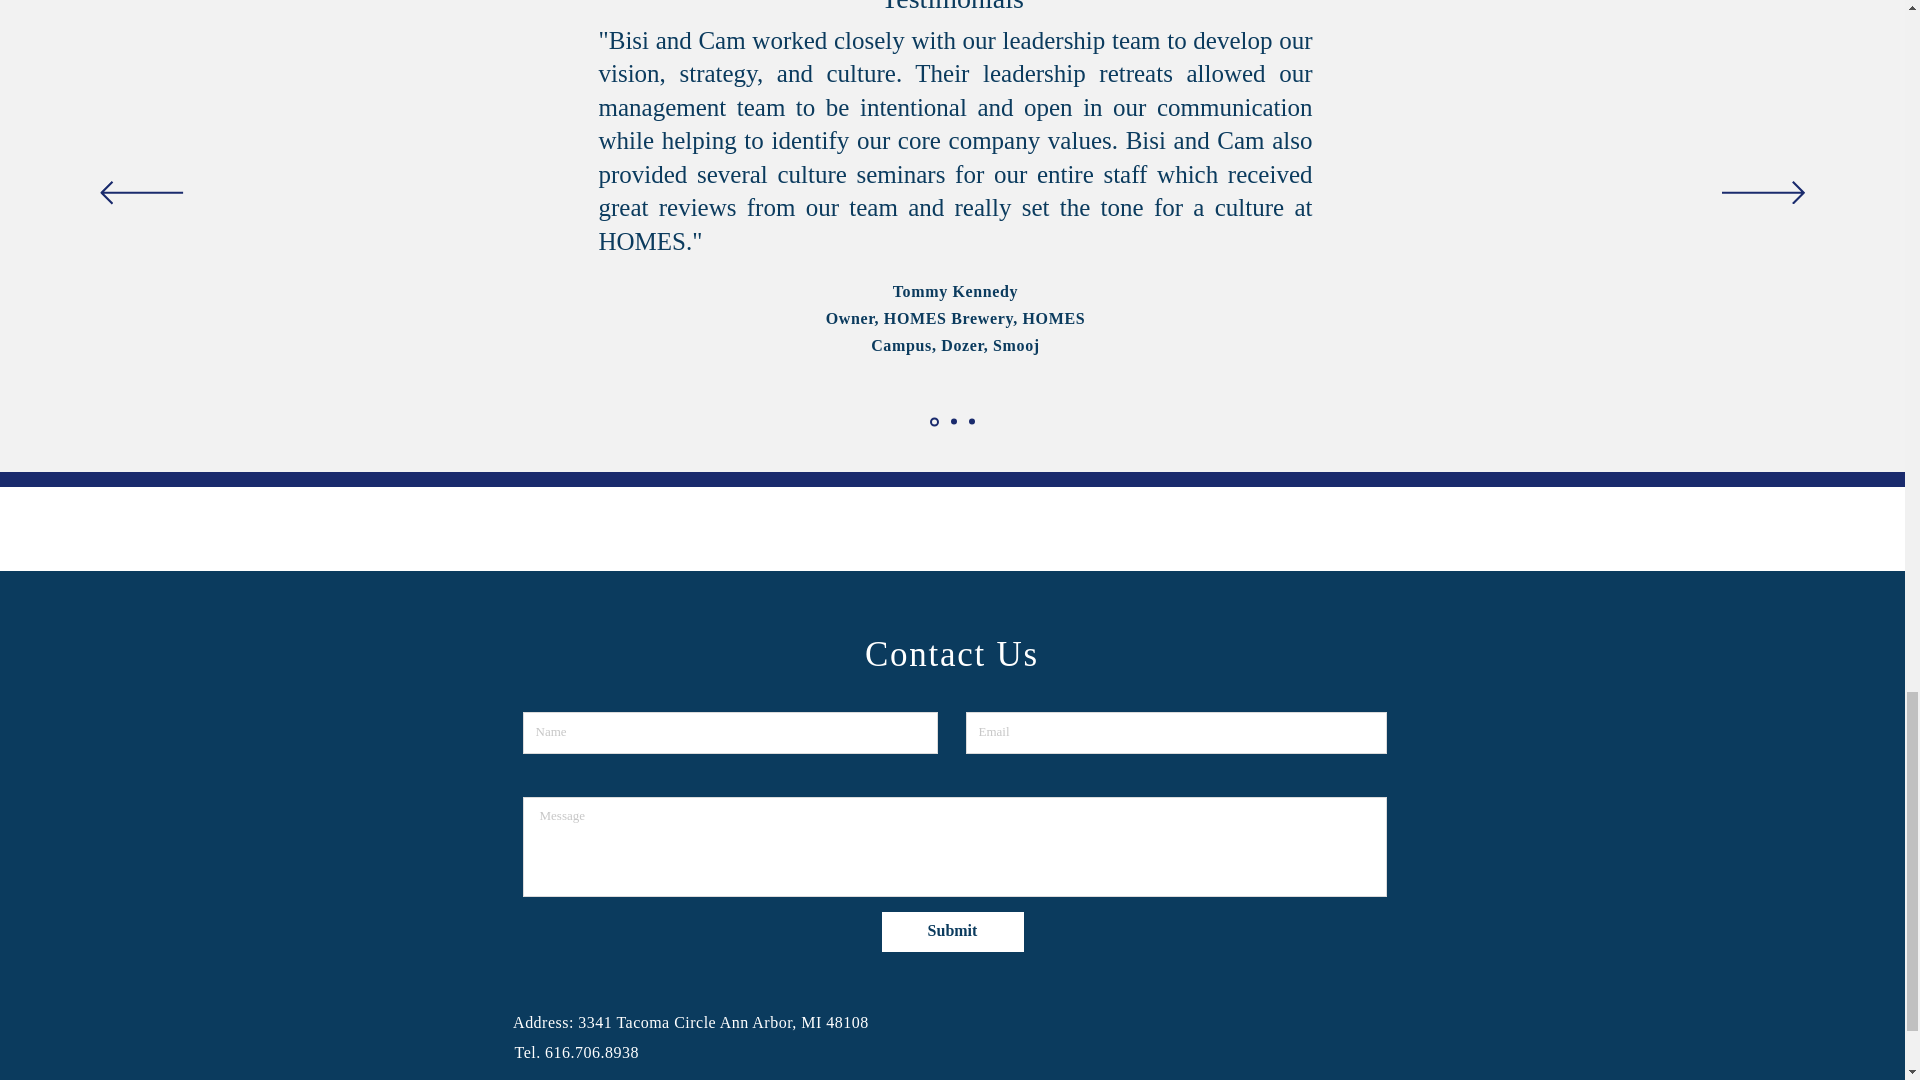 Image resolution: width=1920 pixels, height=1080 pixels. Describe the element at coordinates (952, 931) in the screenshot. I see `Submit` at that location.